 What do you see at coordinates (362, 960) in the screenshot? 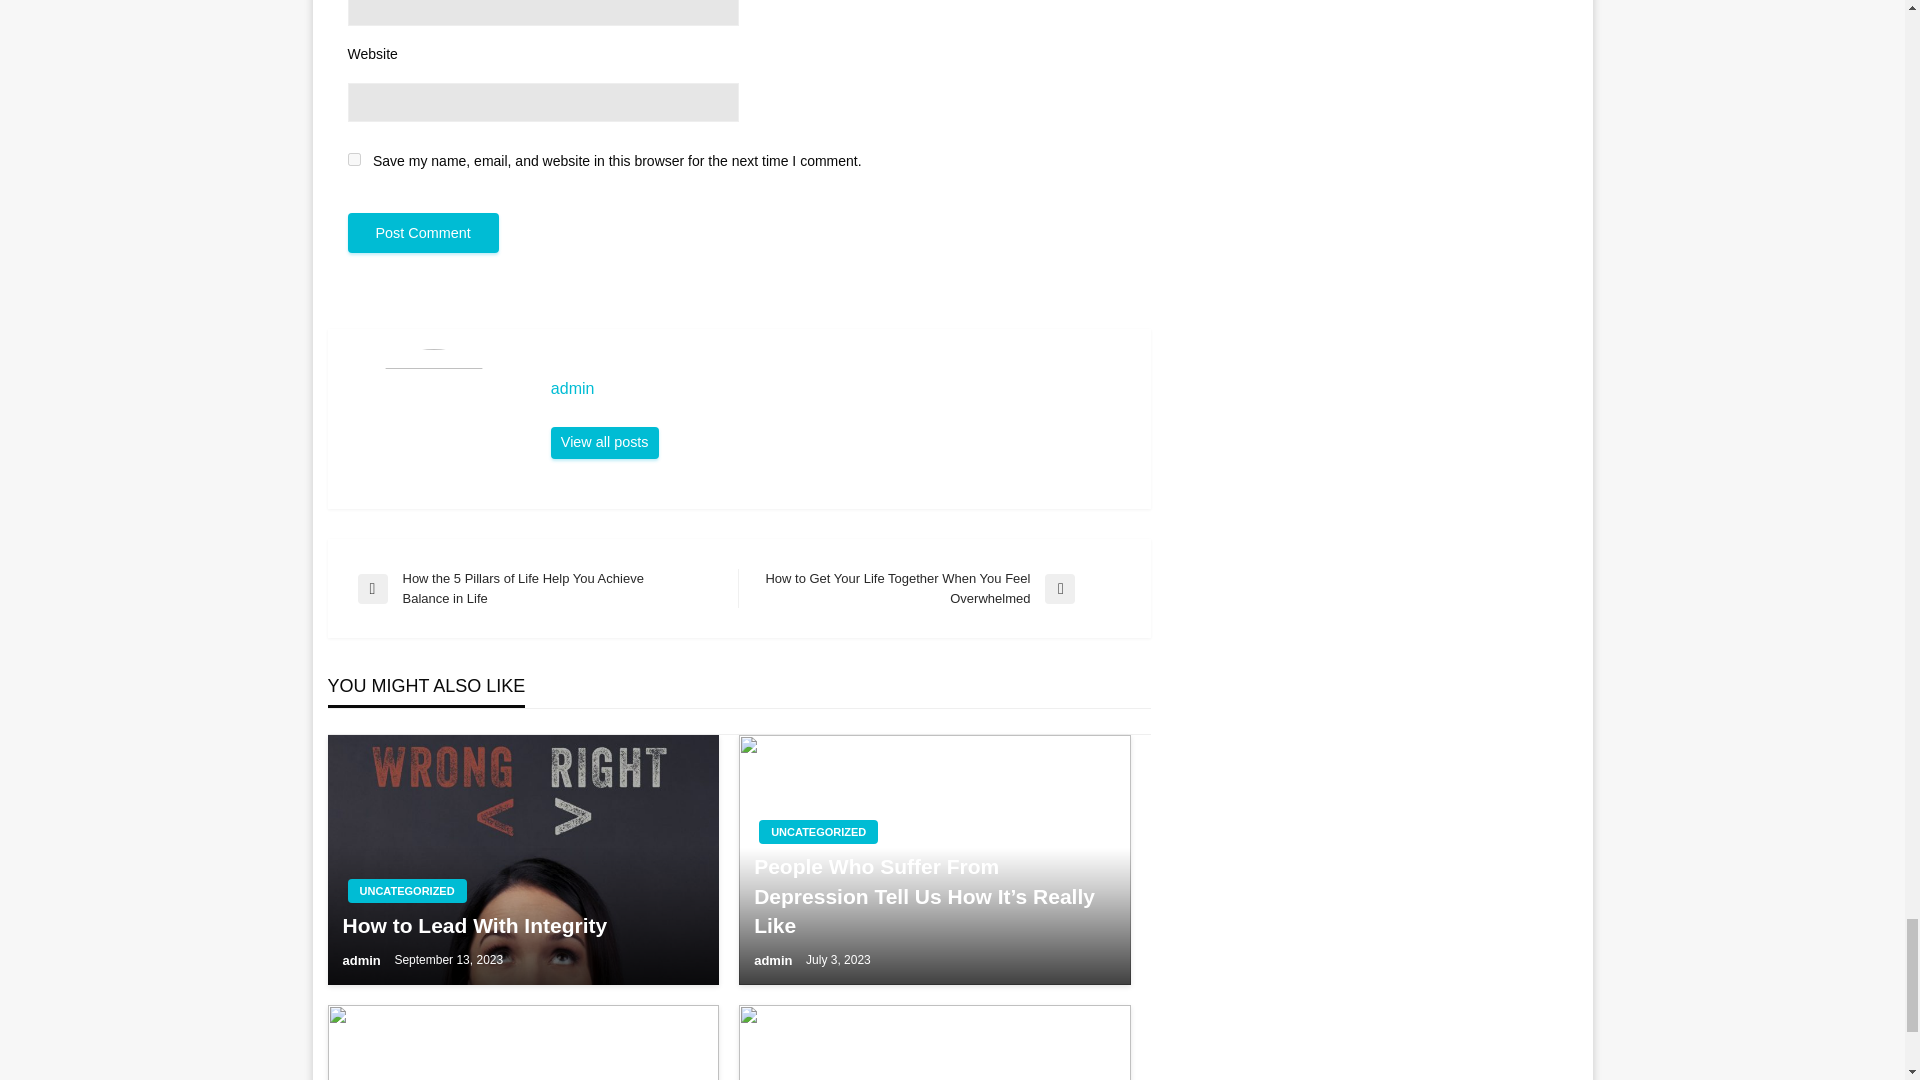
I see `admin` at bounding box center [362, 960].